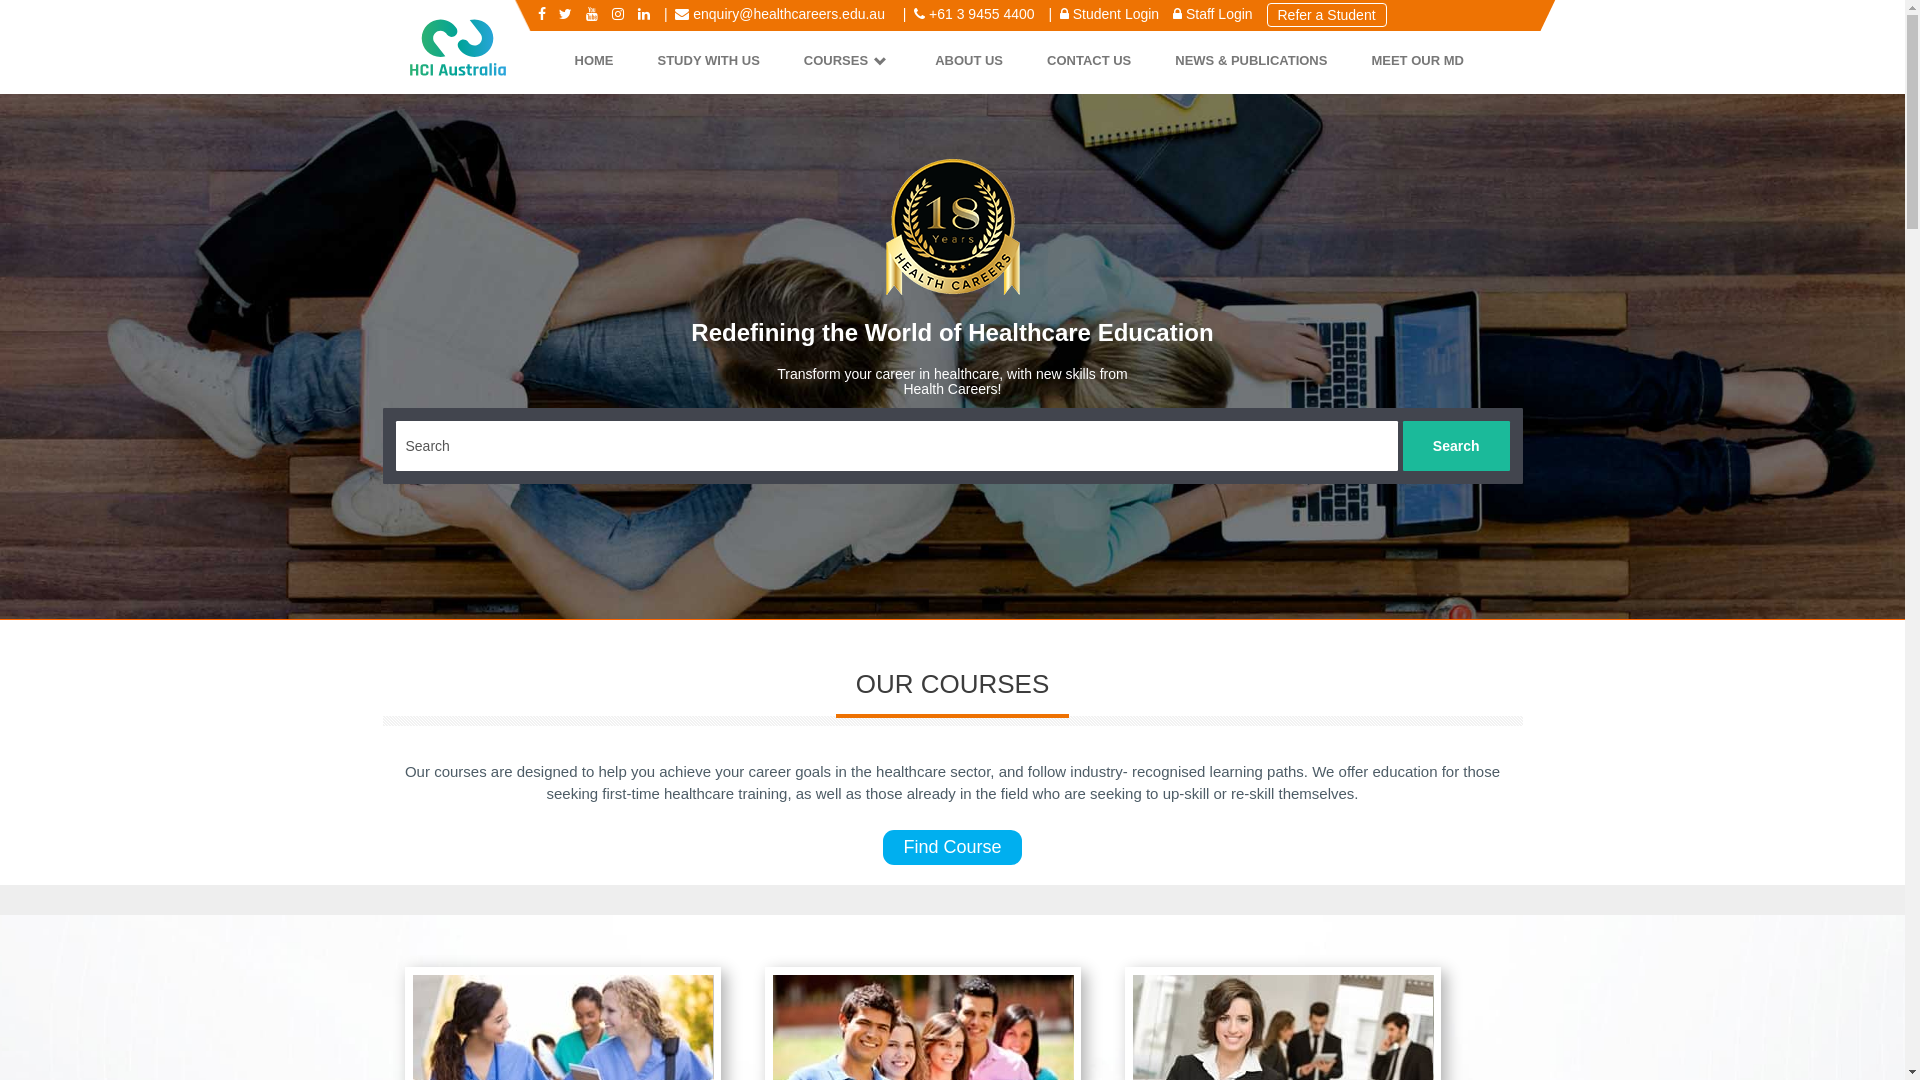 This screenshot has height=1080, width=1920. What do you see at coordinates (952, 848) in the screenshot?
I see `Find Course` at bounding box center [952, 848].